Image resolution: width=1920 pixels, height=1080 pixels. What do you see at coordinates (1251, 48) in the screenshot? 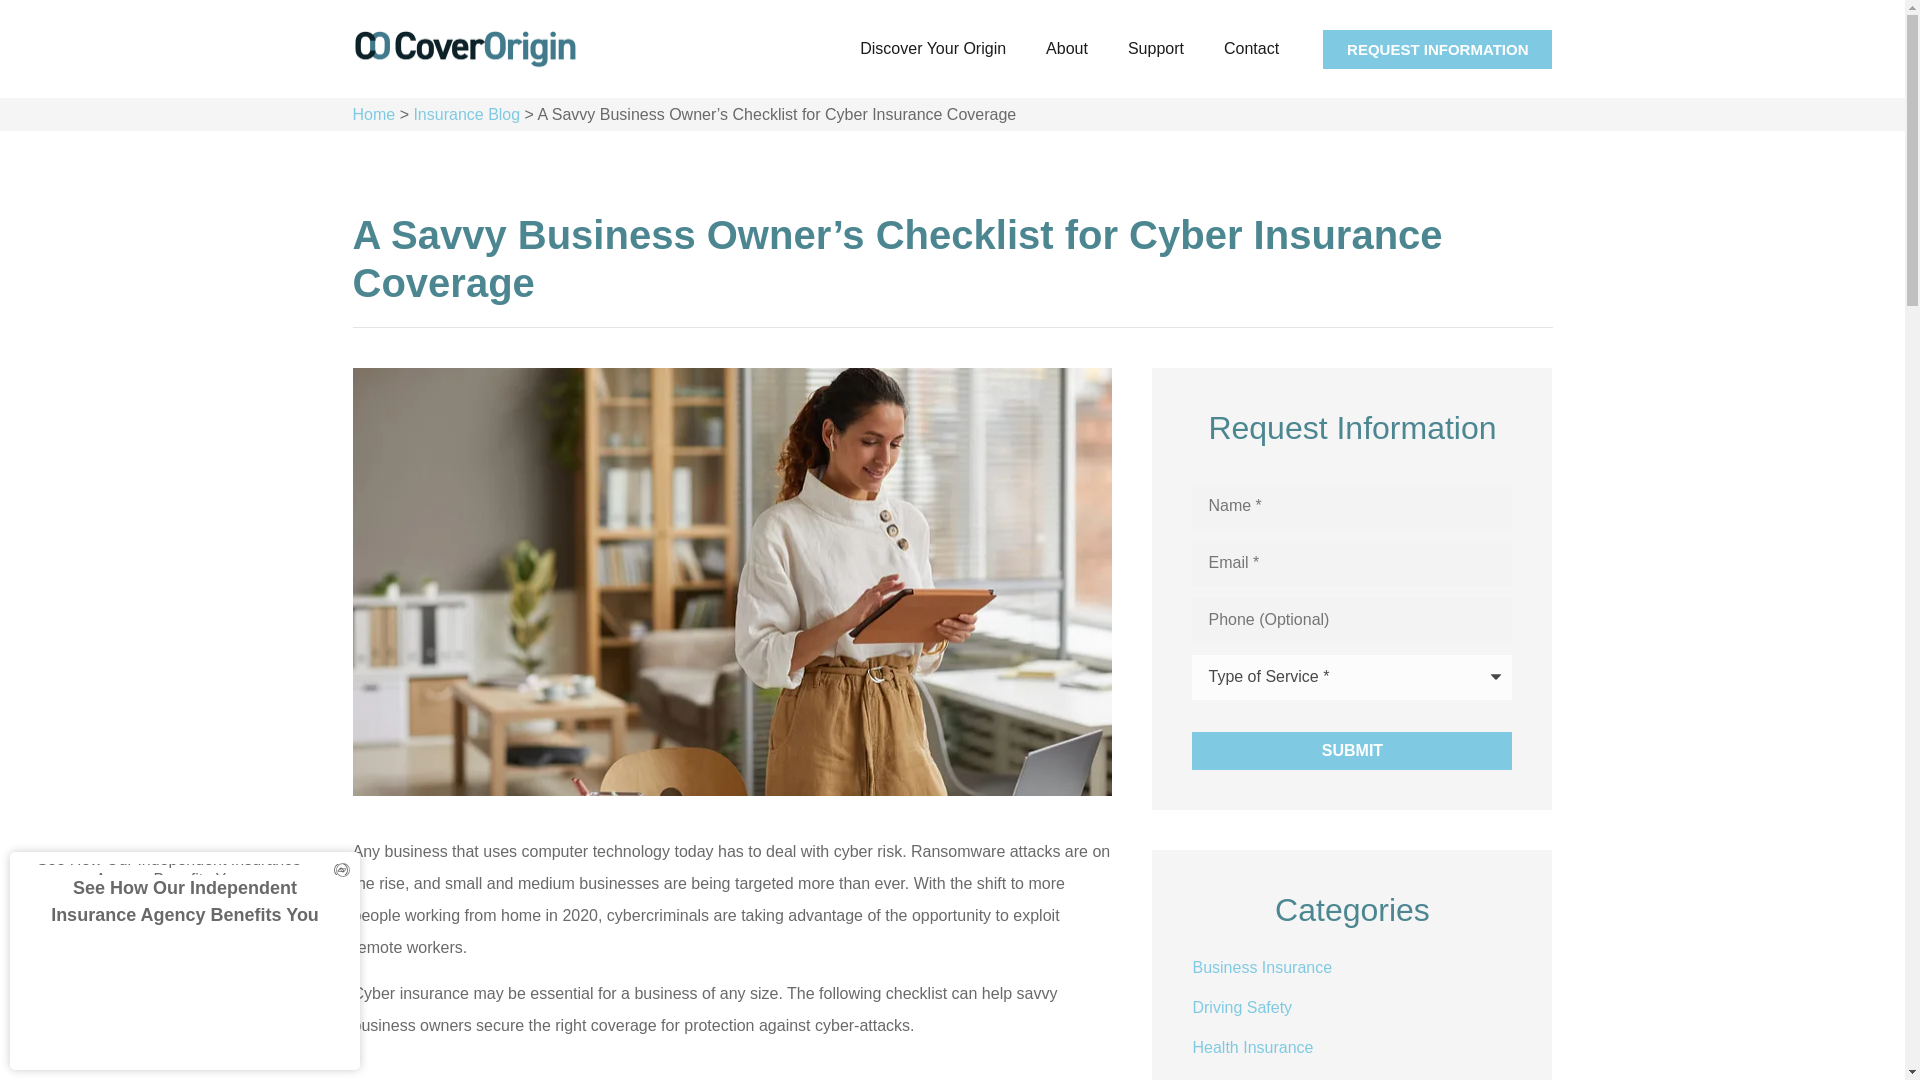
I see `Contact` at bounding box center [1251, 48].